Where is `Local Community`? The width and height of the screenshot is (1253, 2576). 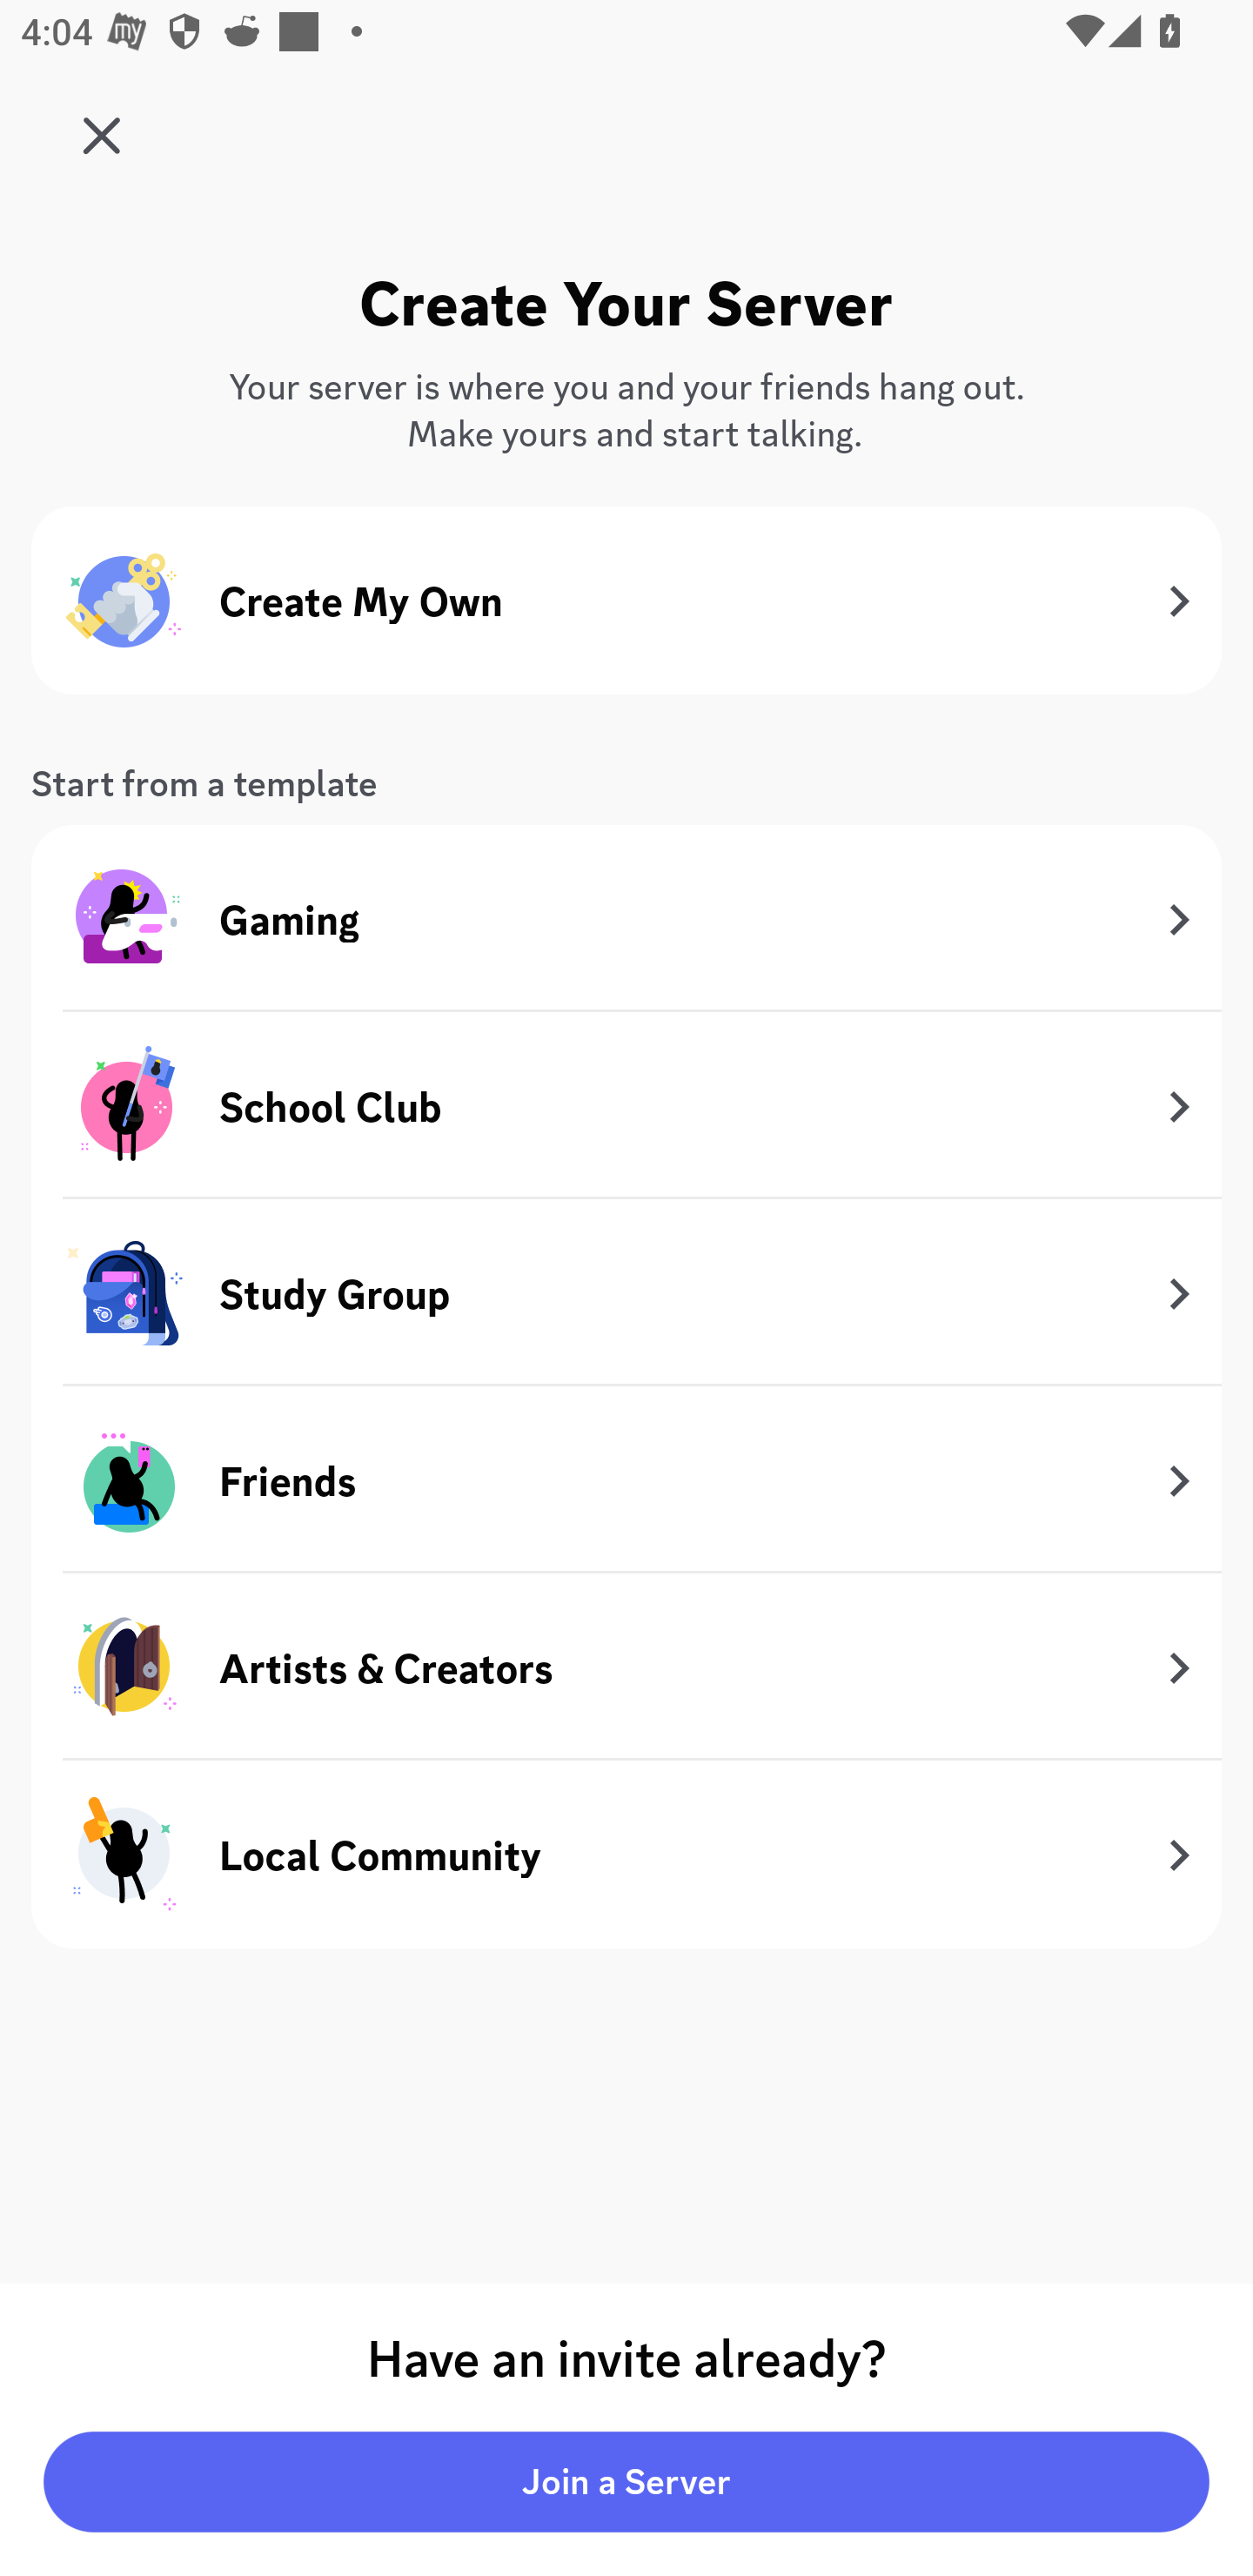
Local Community is located at coordinates (626, 1853).